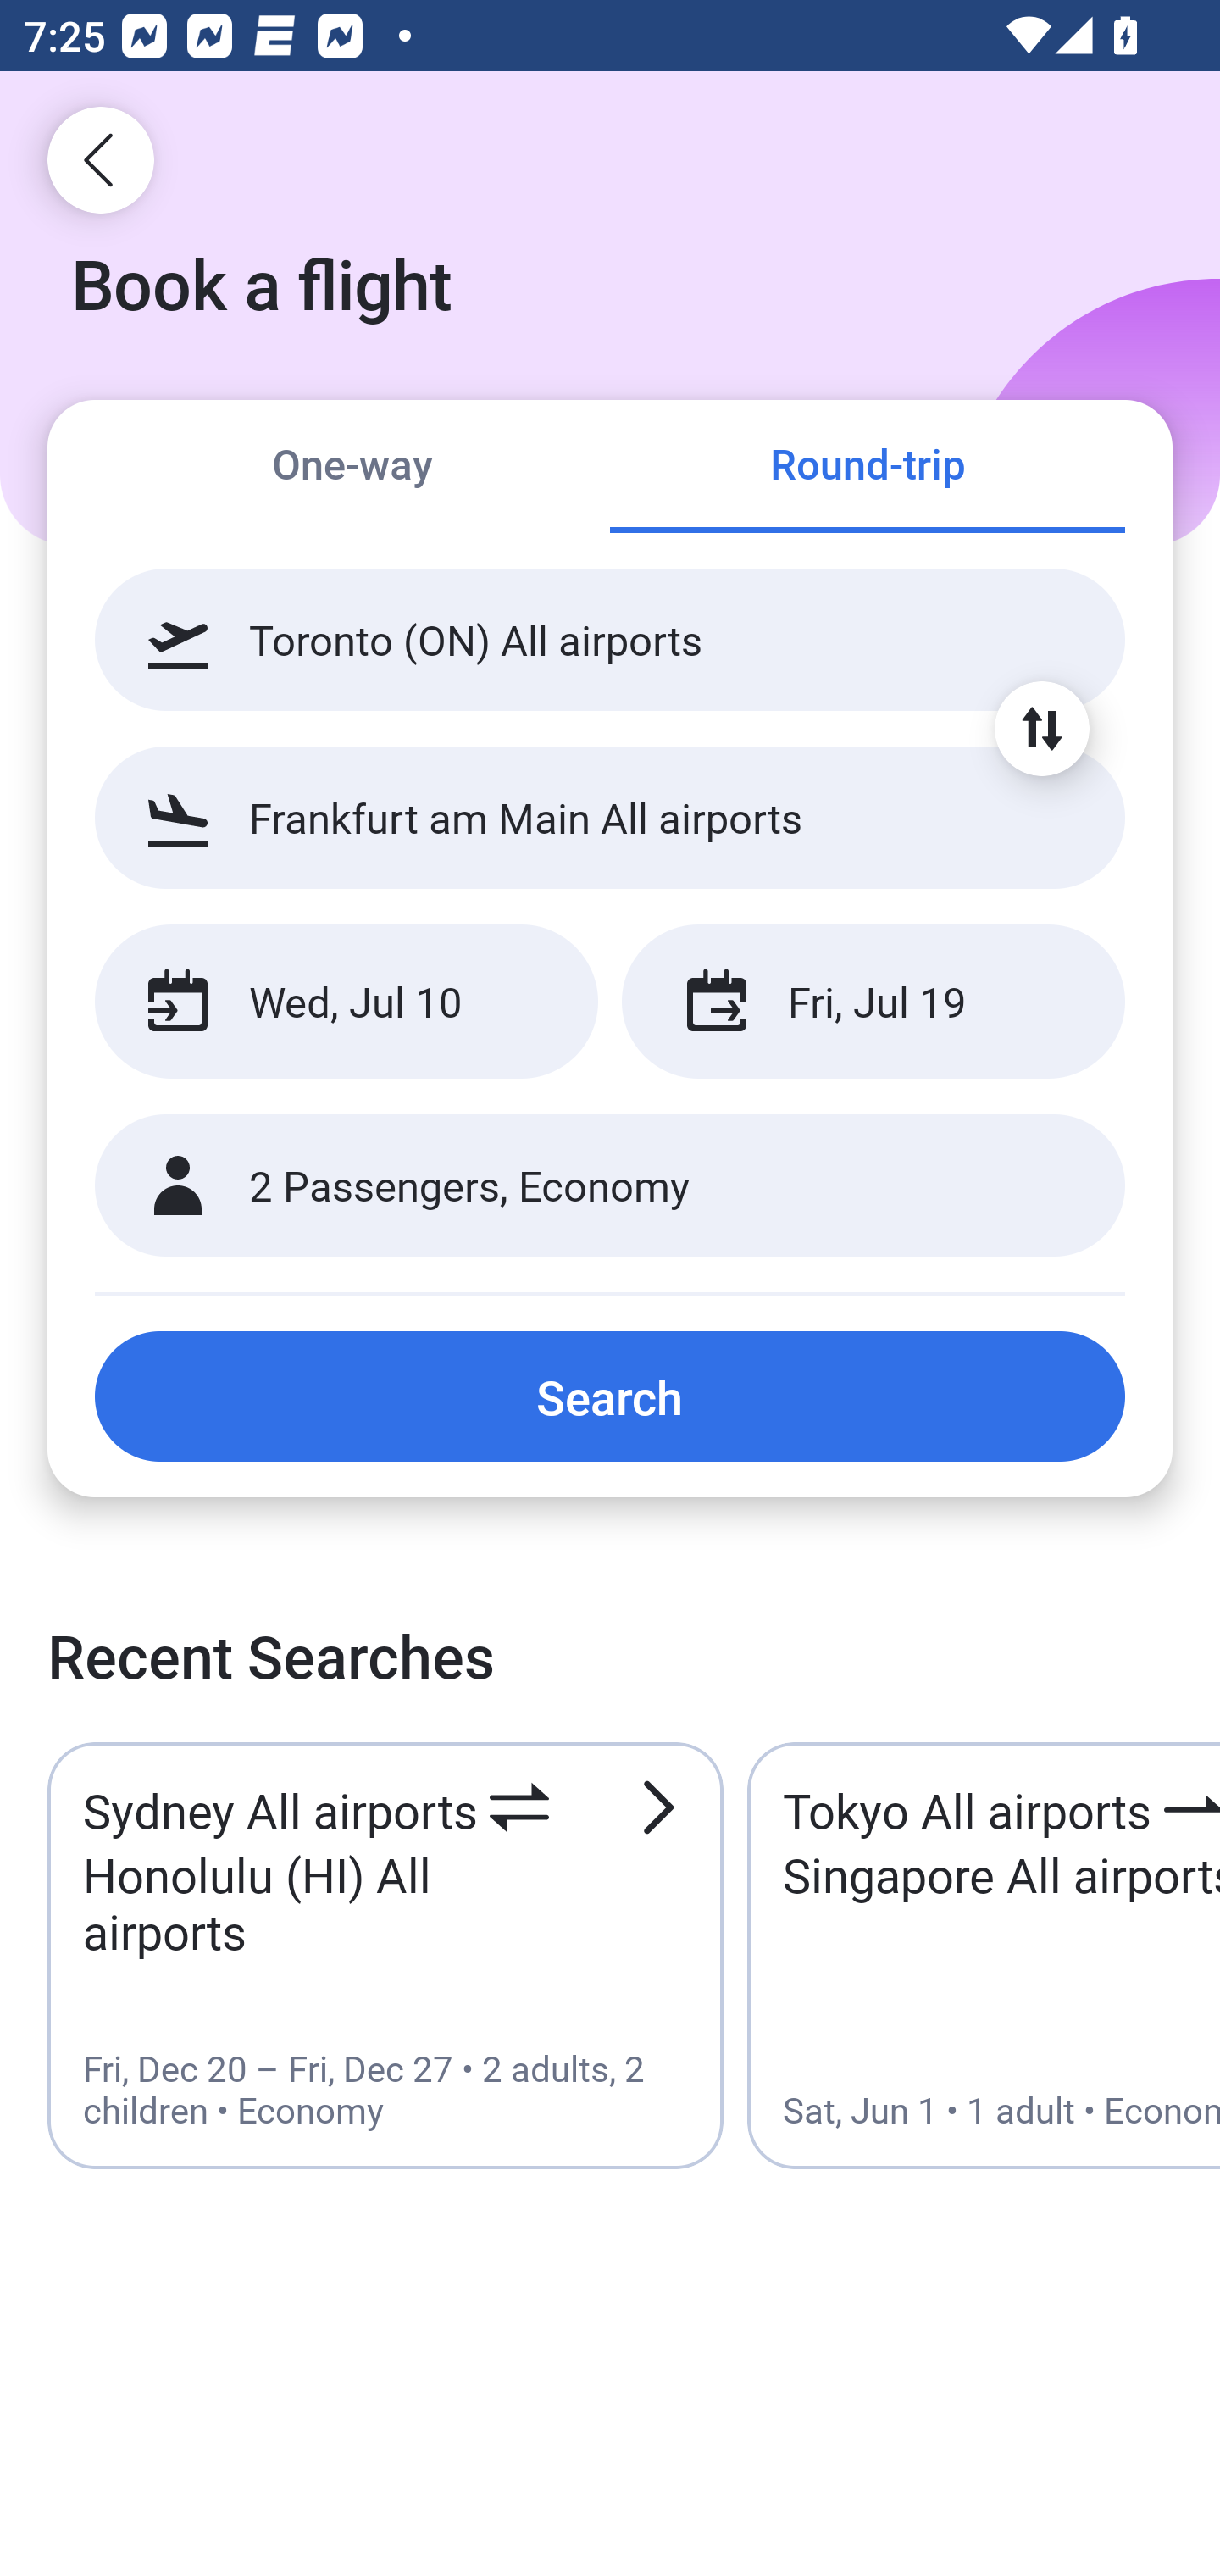  I want to click on Toronto (ON) All airports, so click(610, 640).